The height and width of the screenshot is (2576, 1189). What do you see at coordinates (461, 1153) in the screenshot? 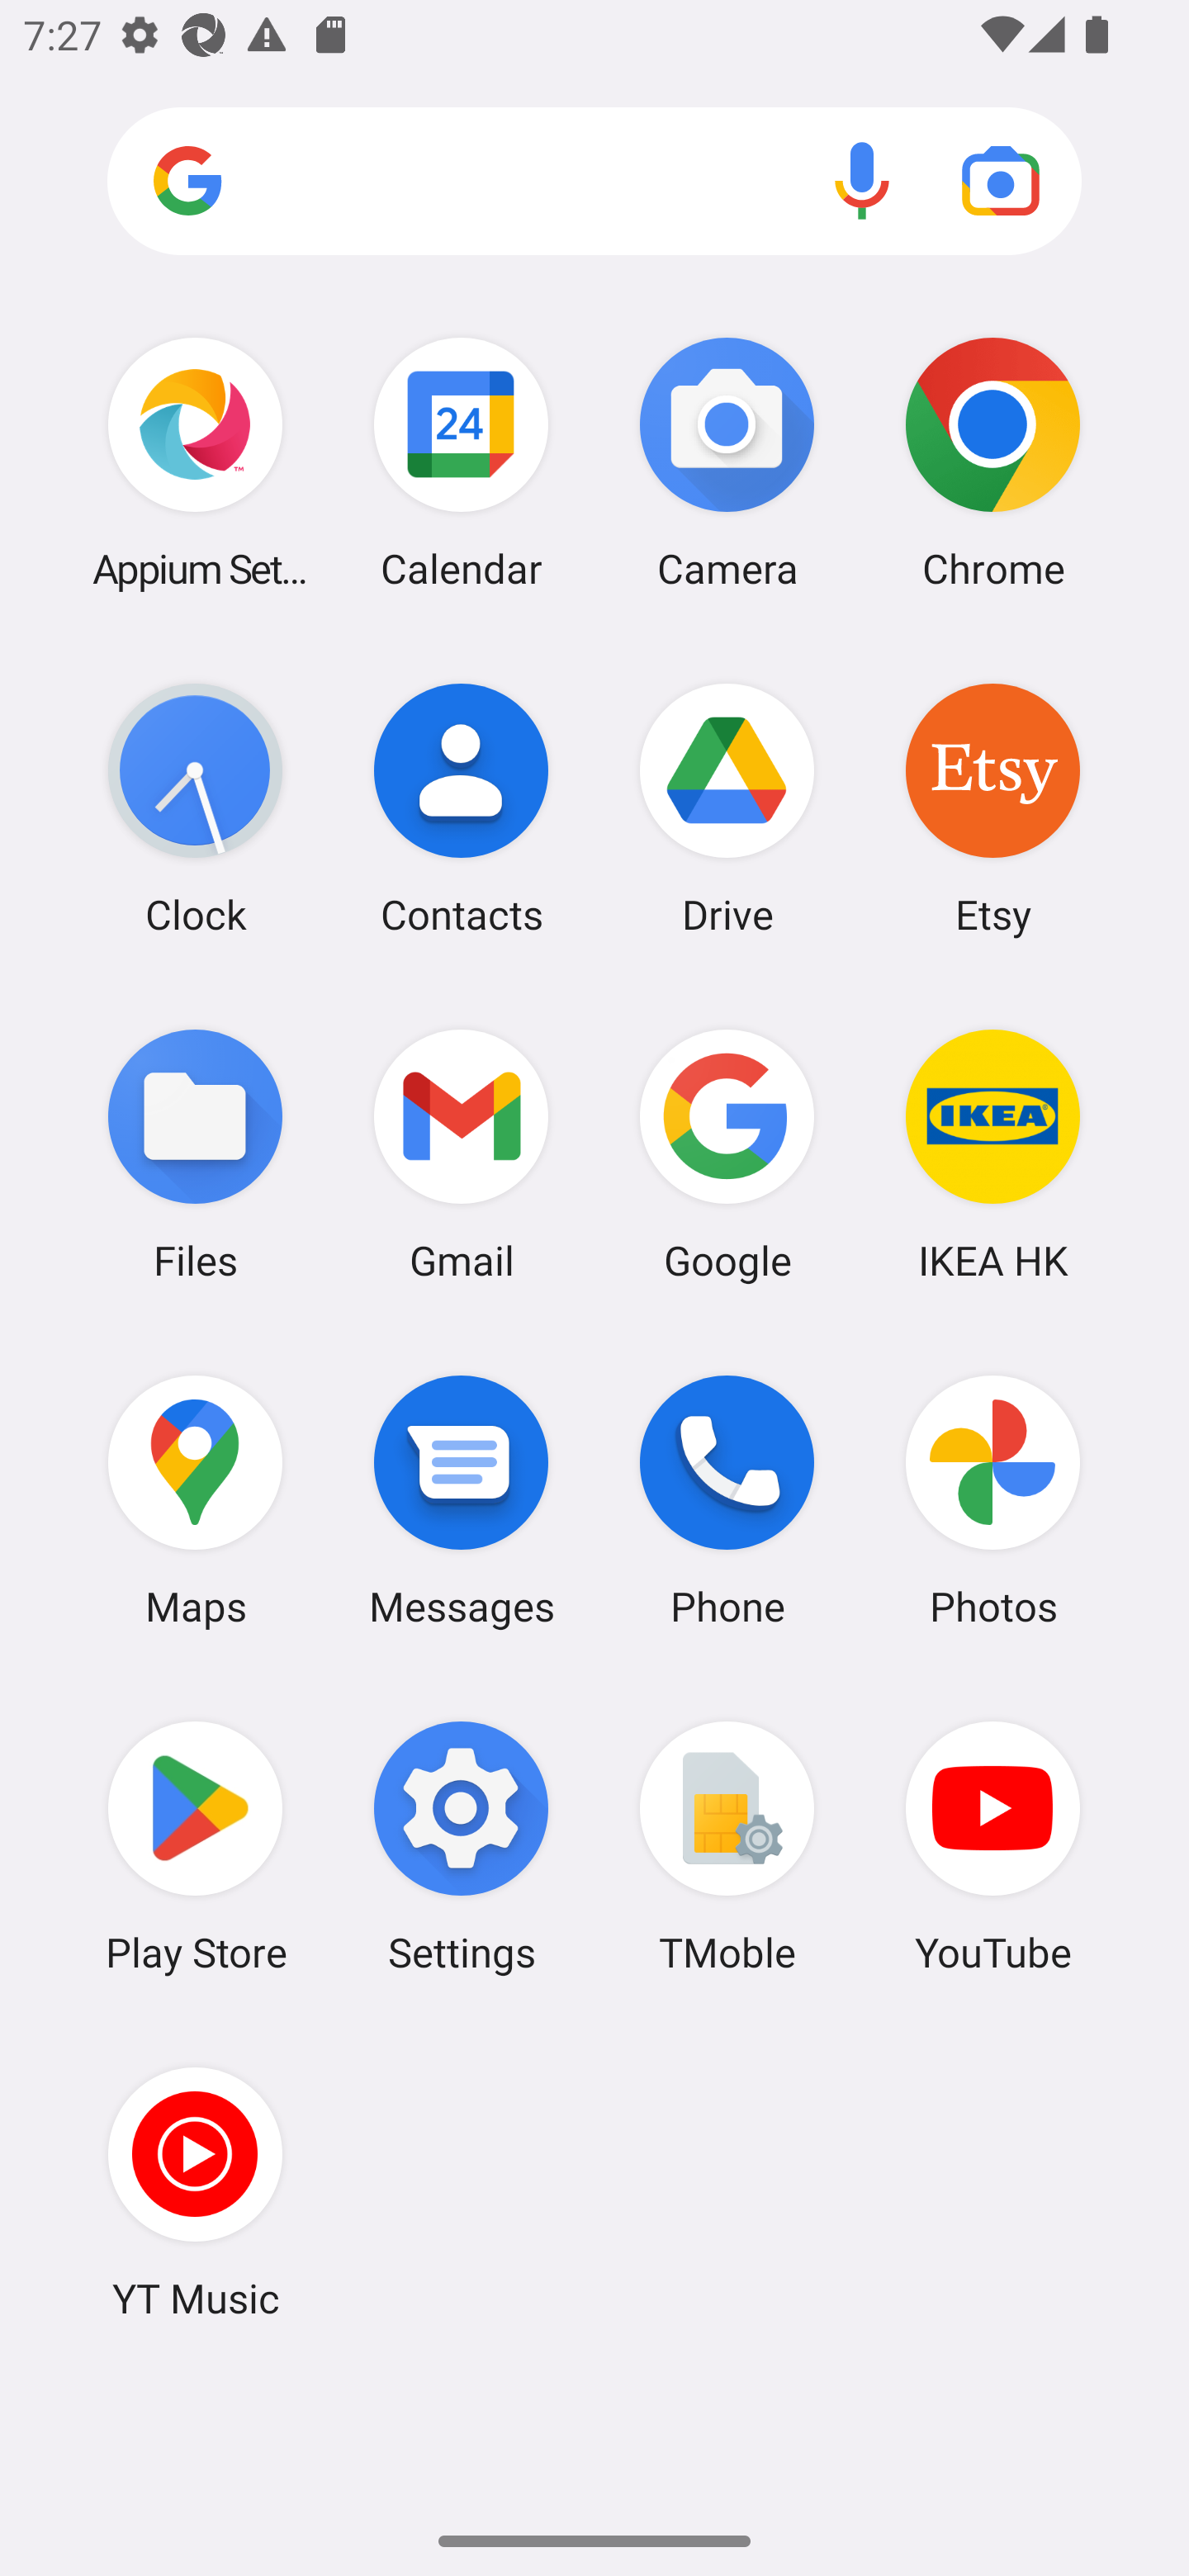
I see `Gmail` at bounding box center [461, 1153].